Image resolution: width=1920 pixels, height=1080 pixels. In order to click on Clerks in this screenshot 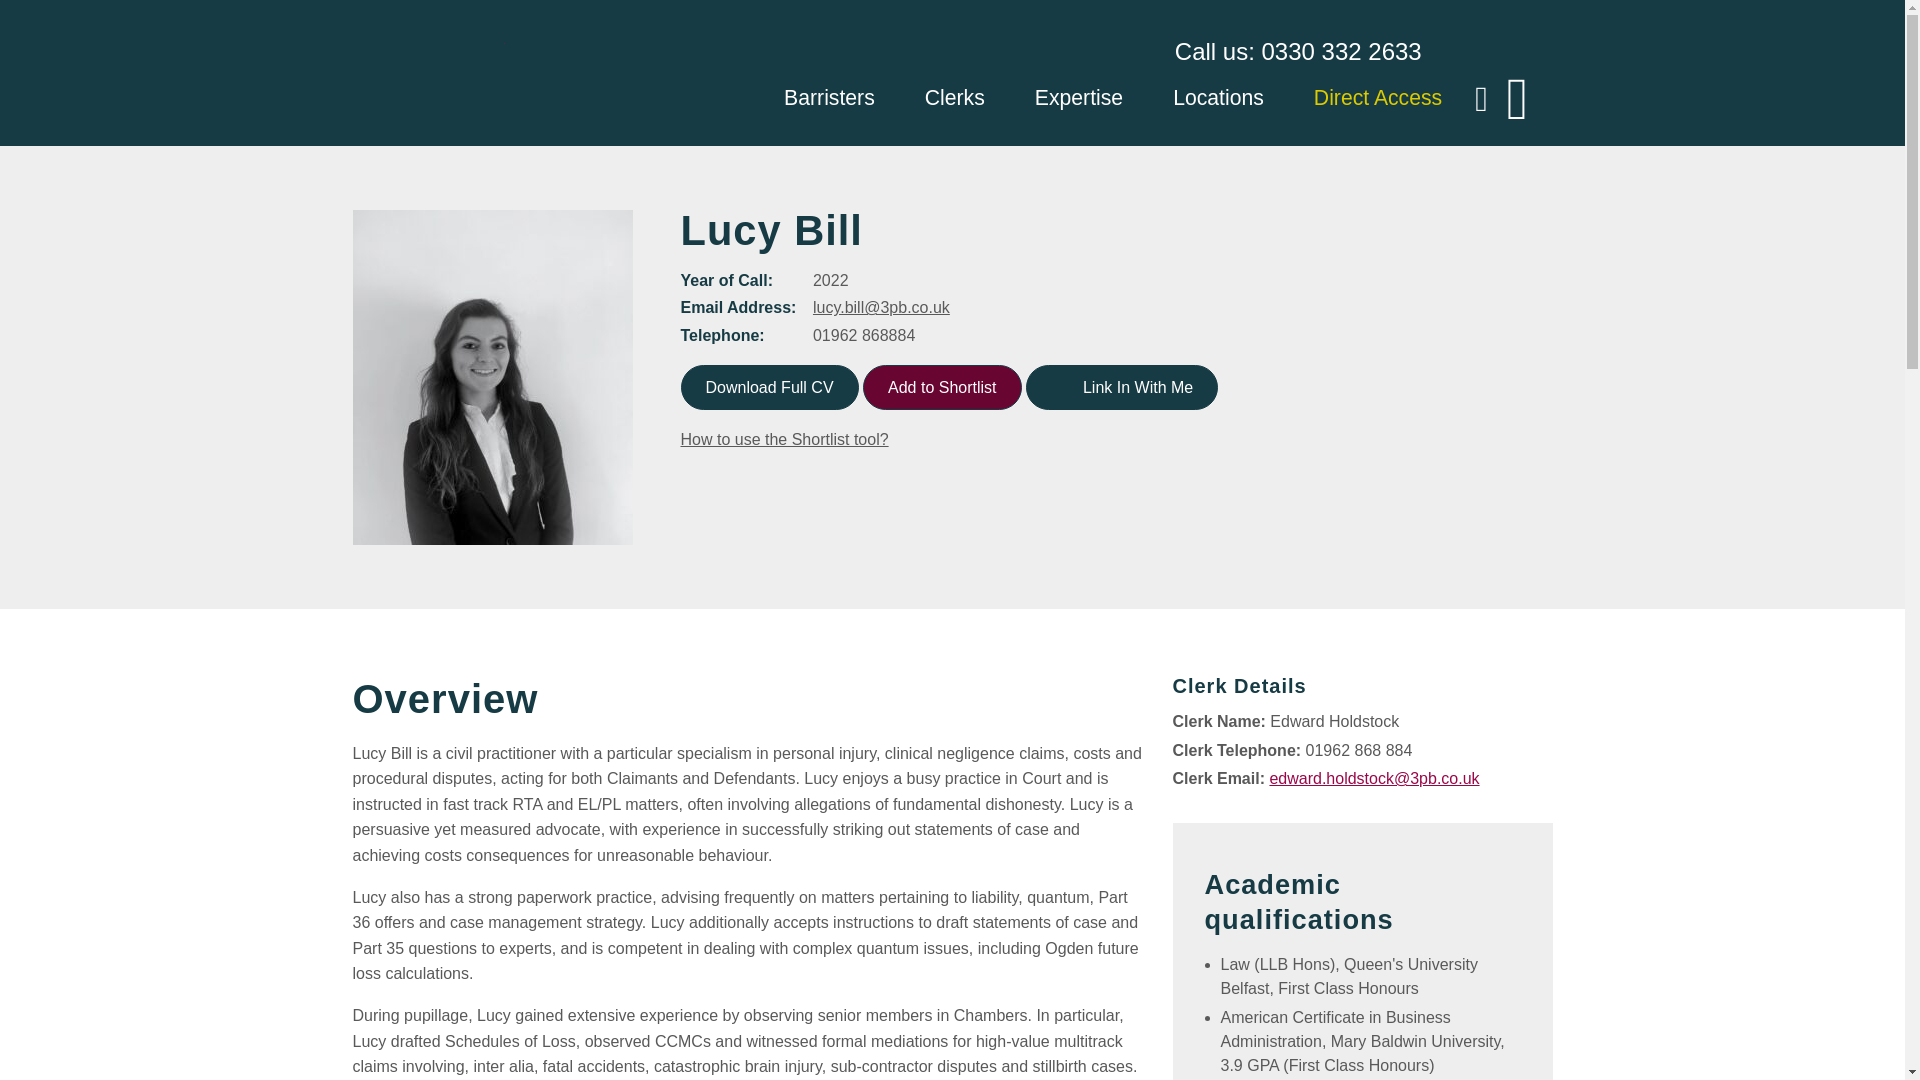, I will do `click(954, 100)`.